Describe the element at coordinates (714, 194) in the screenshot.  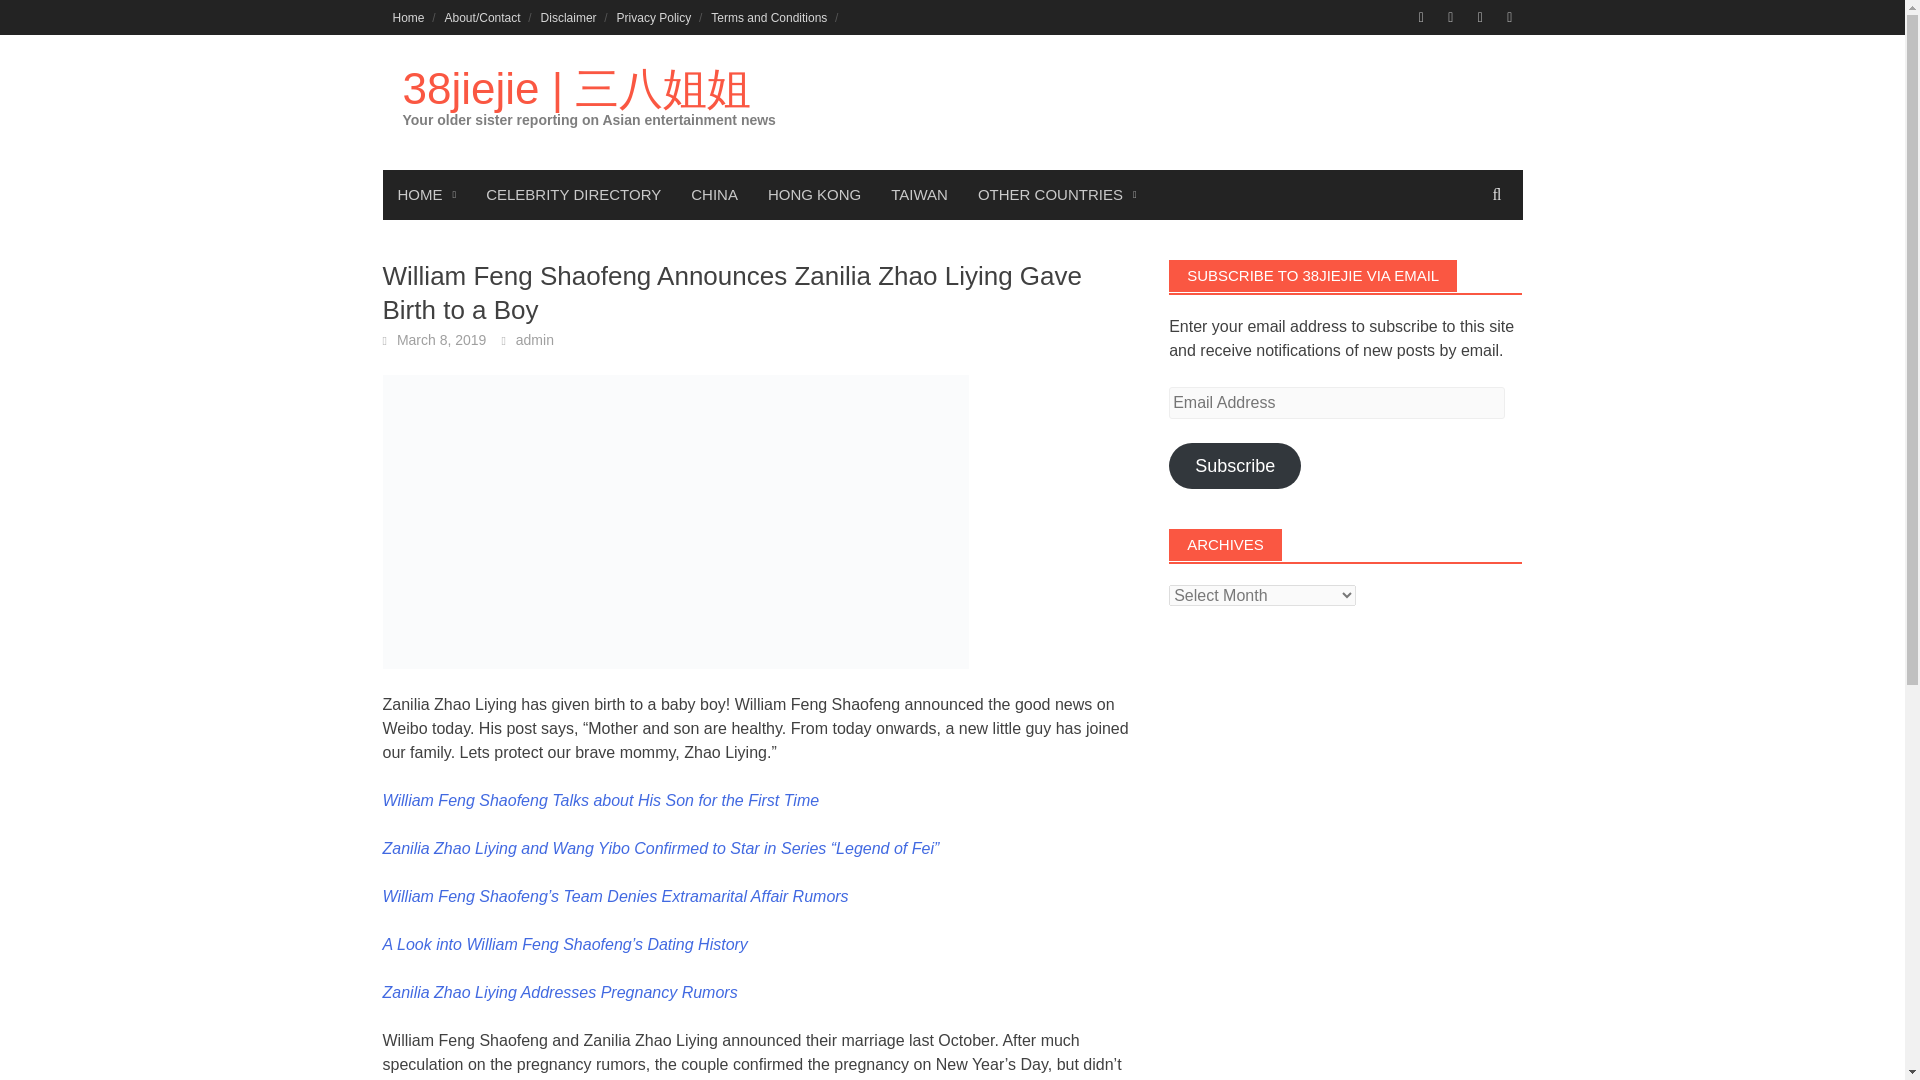
I see `CHINA` at that location.